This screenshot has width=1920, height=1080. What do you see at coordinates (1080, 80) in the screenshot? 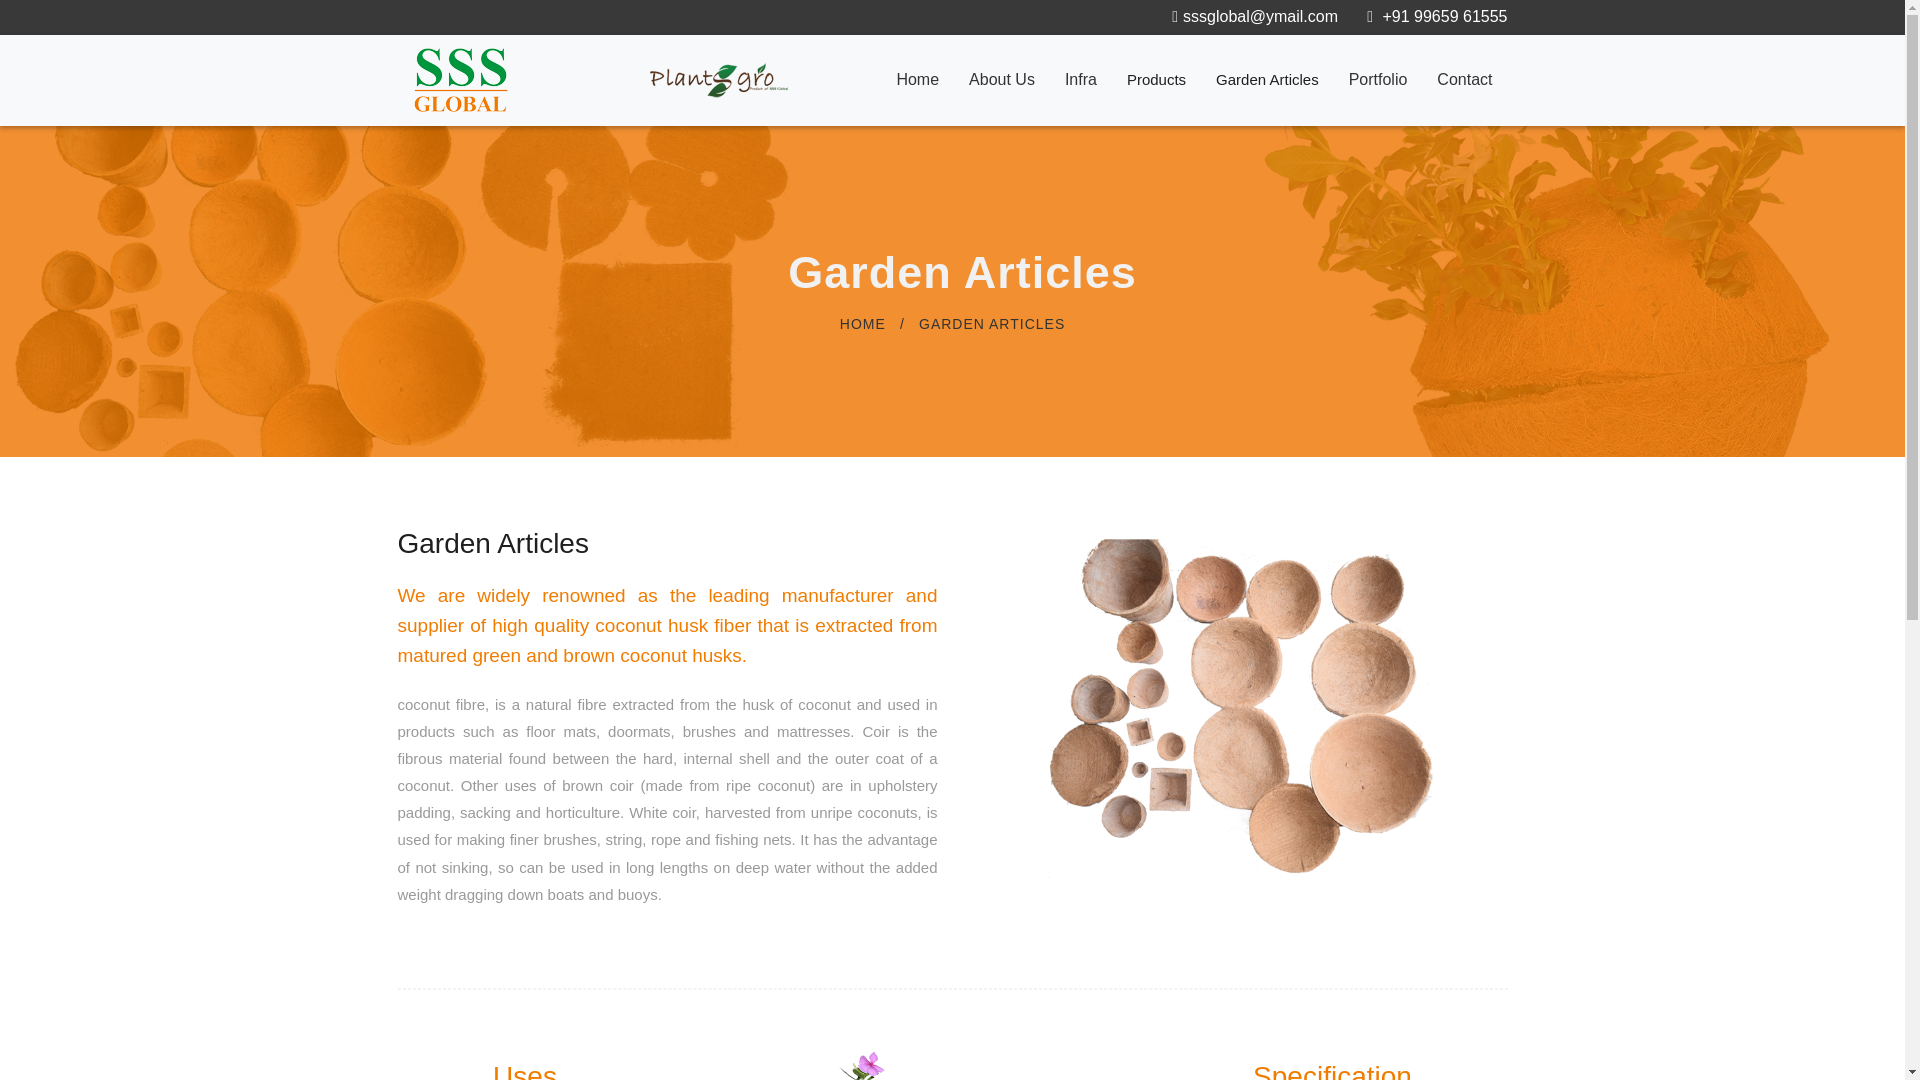
I see `Infra` at bounding box center [1080, 80].